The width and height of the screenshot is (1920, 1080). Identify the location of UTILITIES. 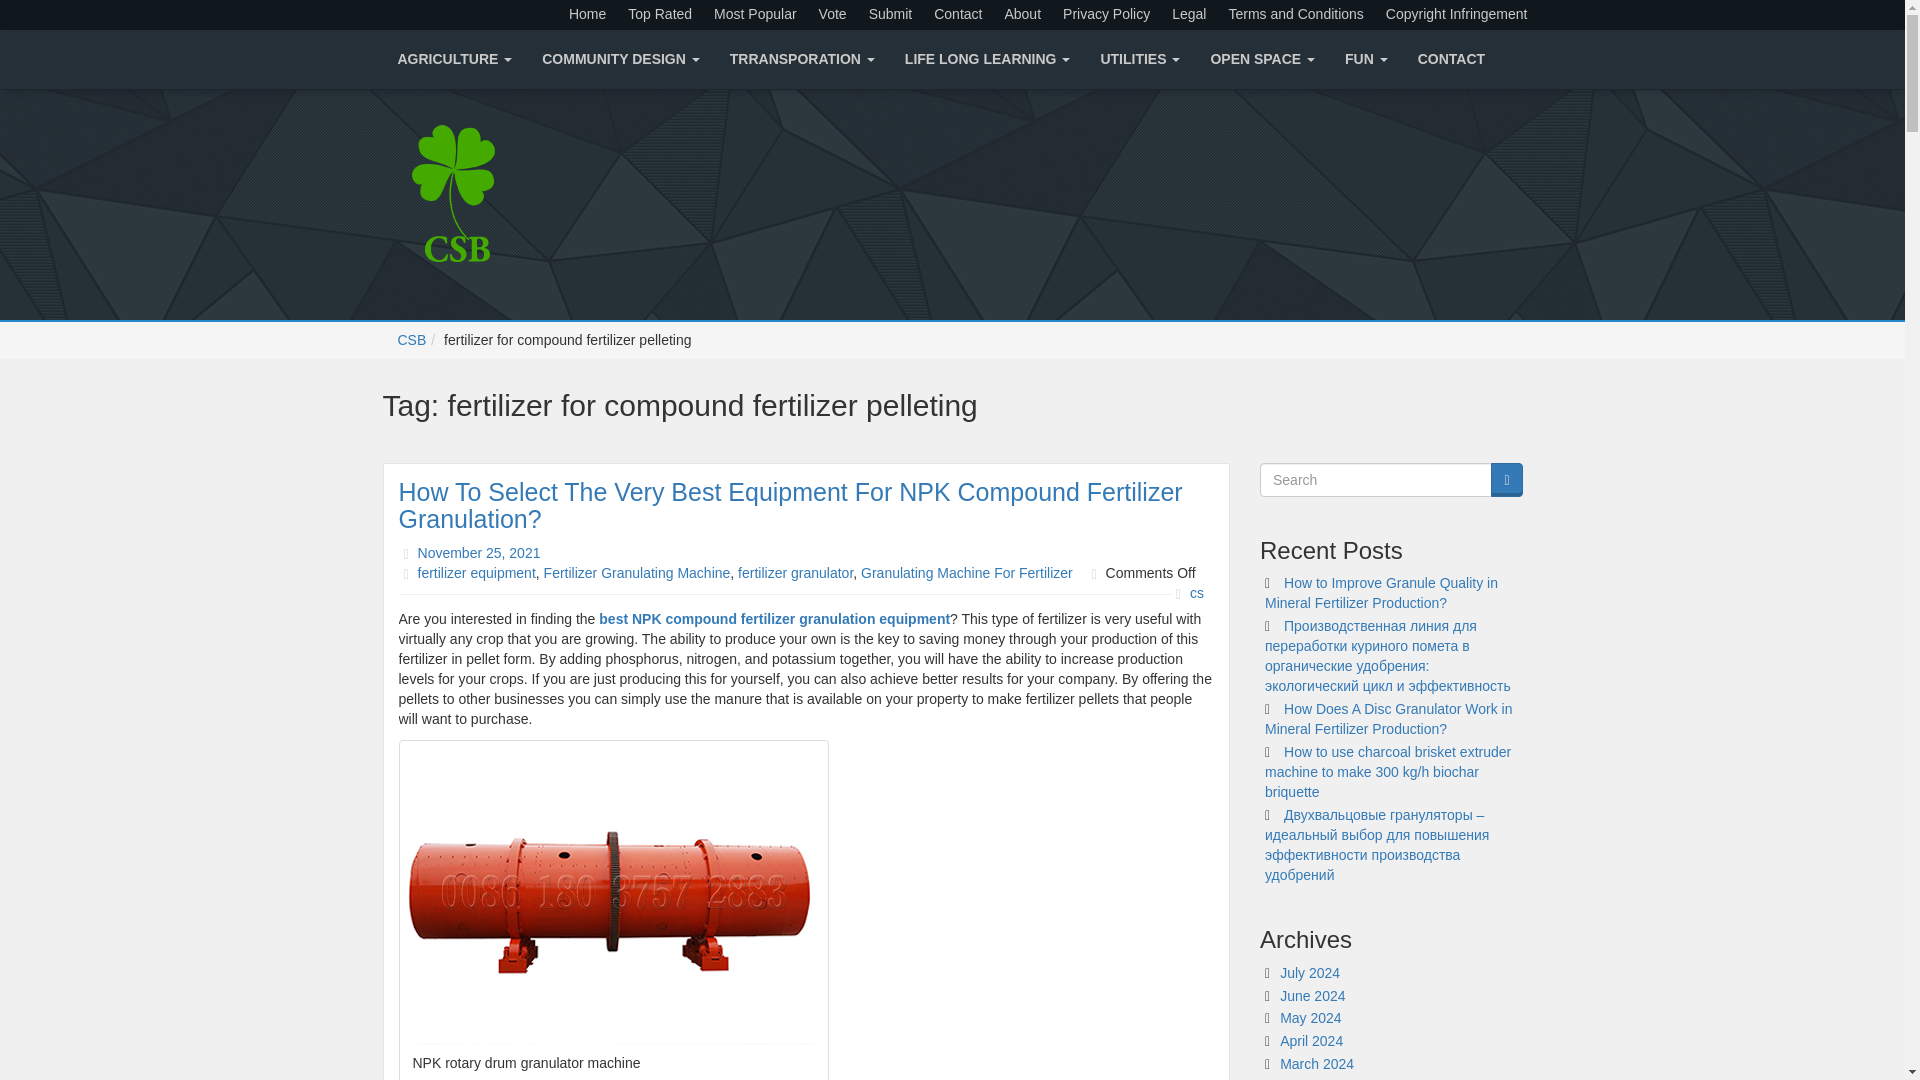
(1139, 59).